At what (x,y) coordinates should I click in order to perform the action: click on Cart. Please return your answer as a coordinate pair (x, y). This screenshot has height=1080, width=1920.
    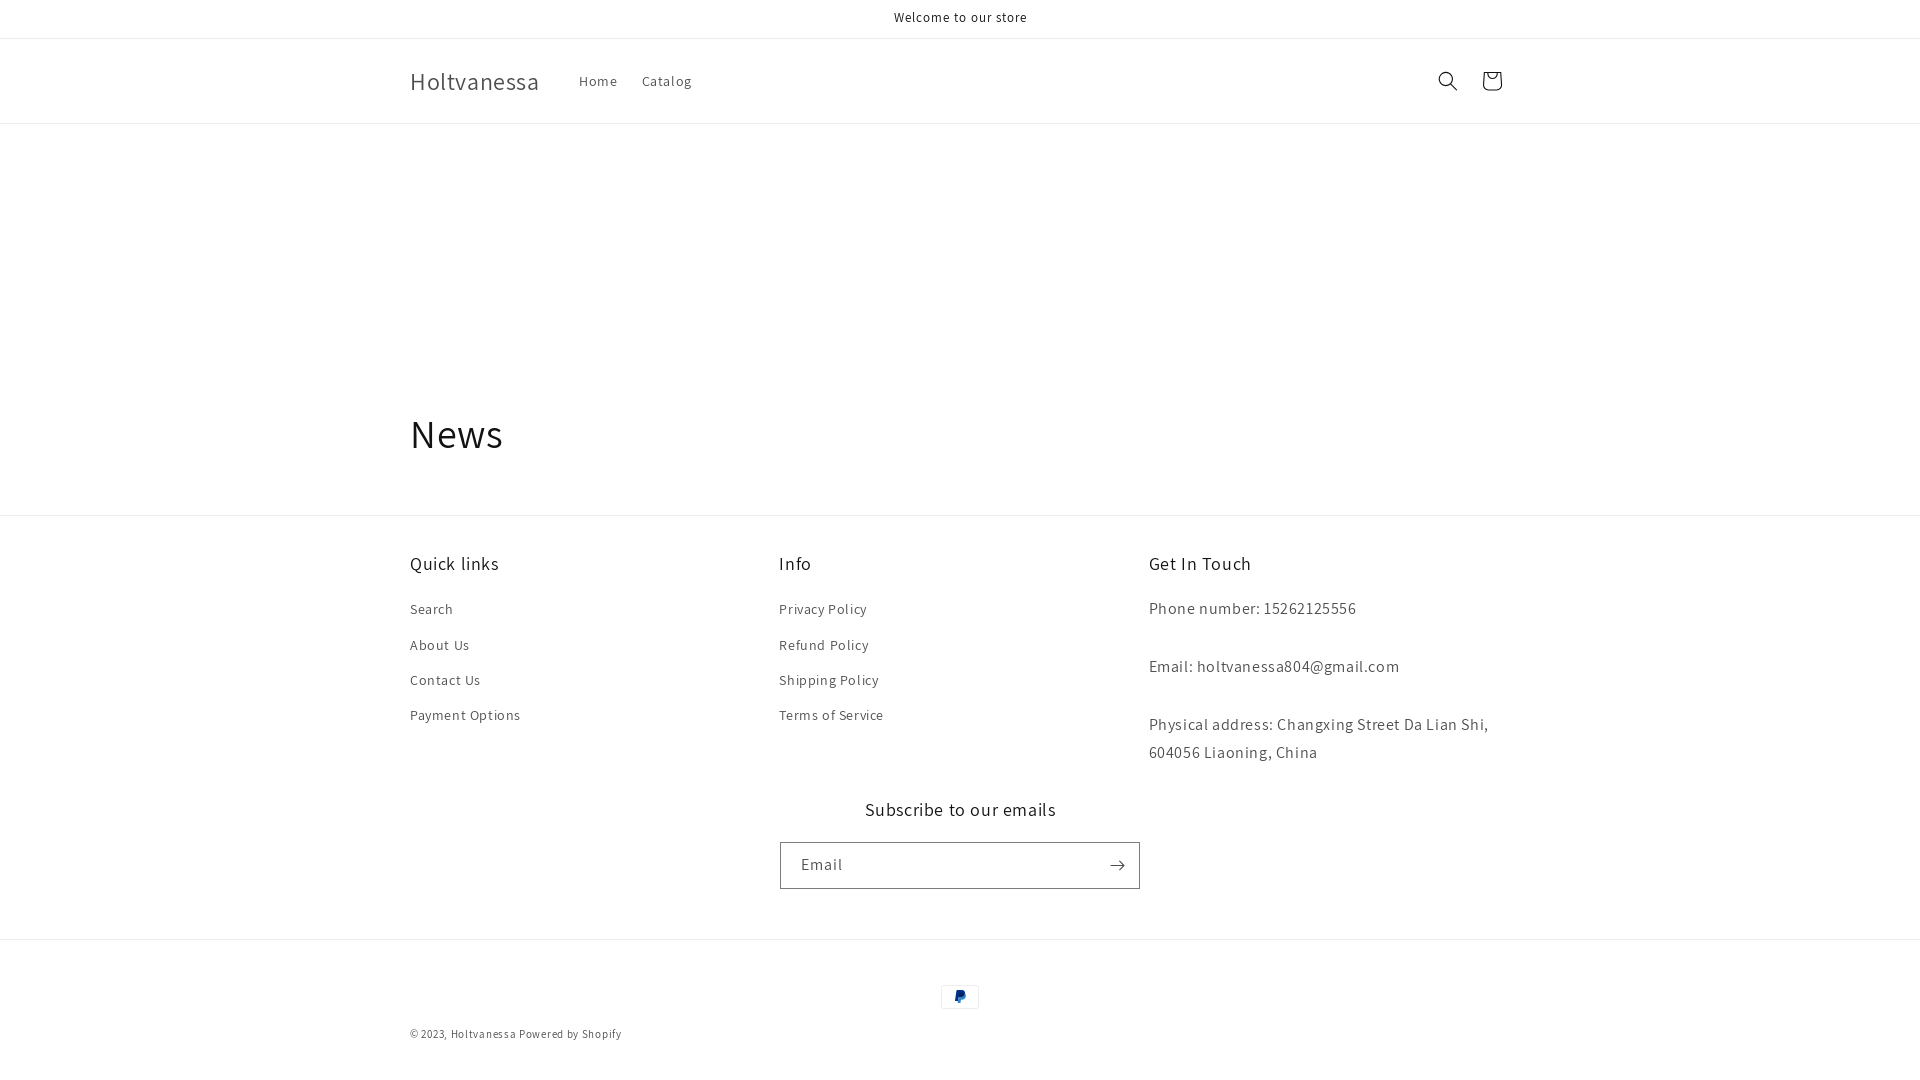
    Looking at the image, I should click on (1492, 81).